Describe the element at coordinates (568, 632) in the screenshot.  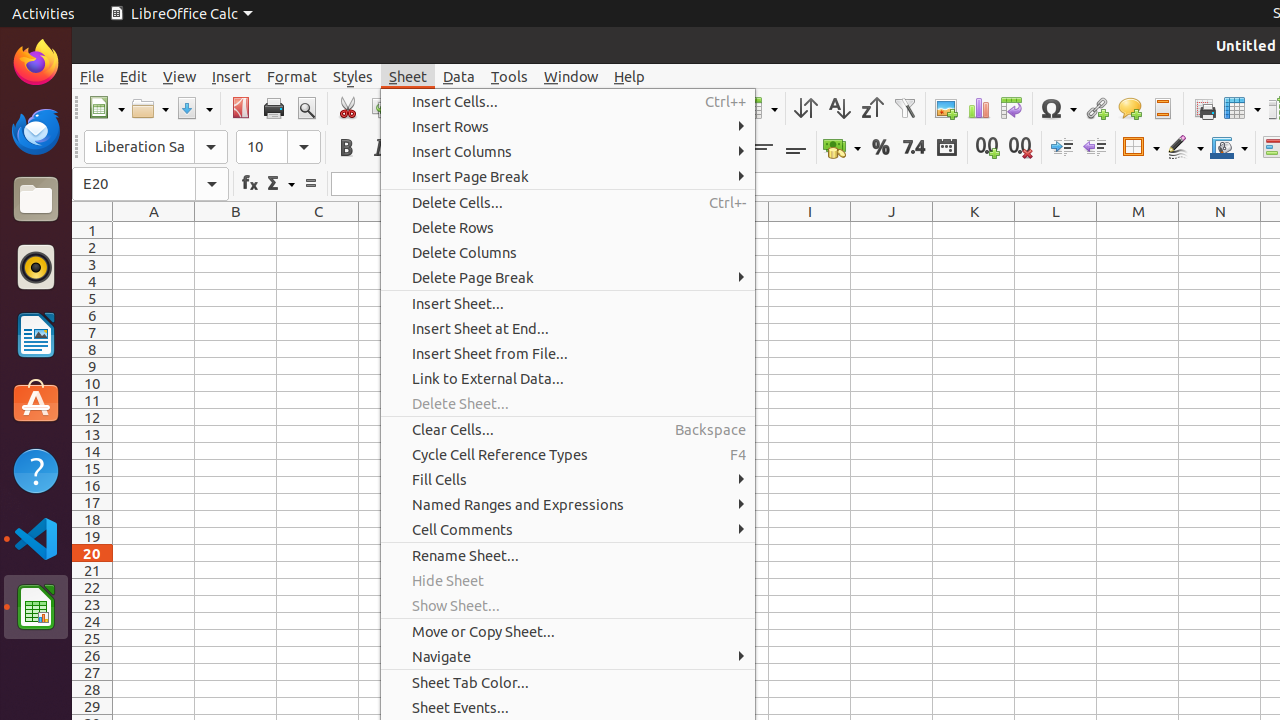
I see `Move or Copy Sheet...` at that location.